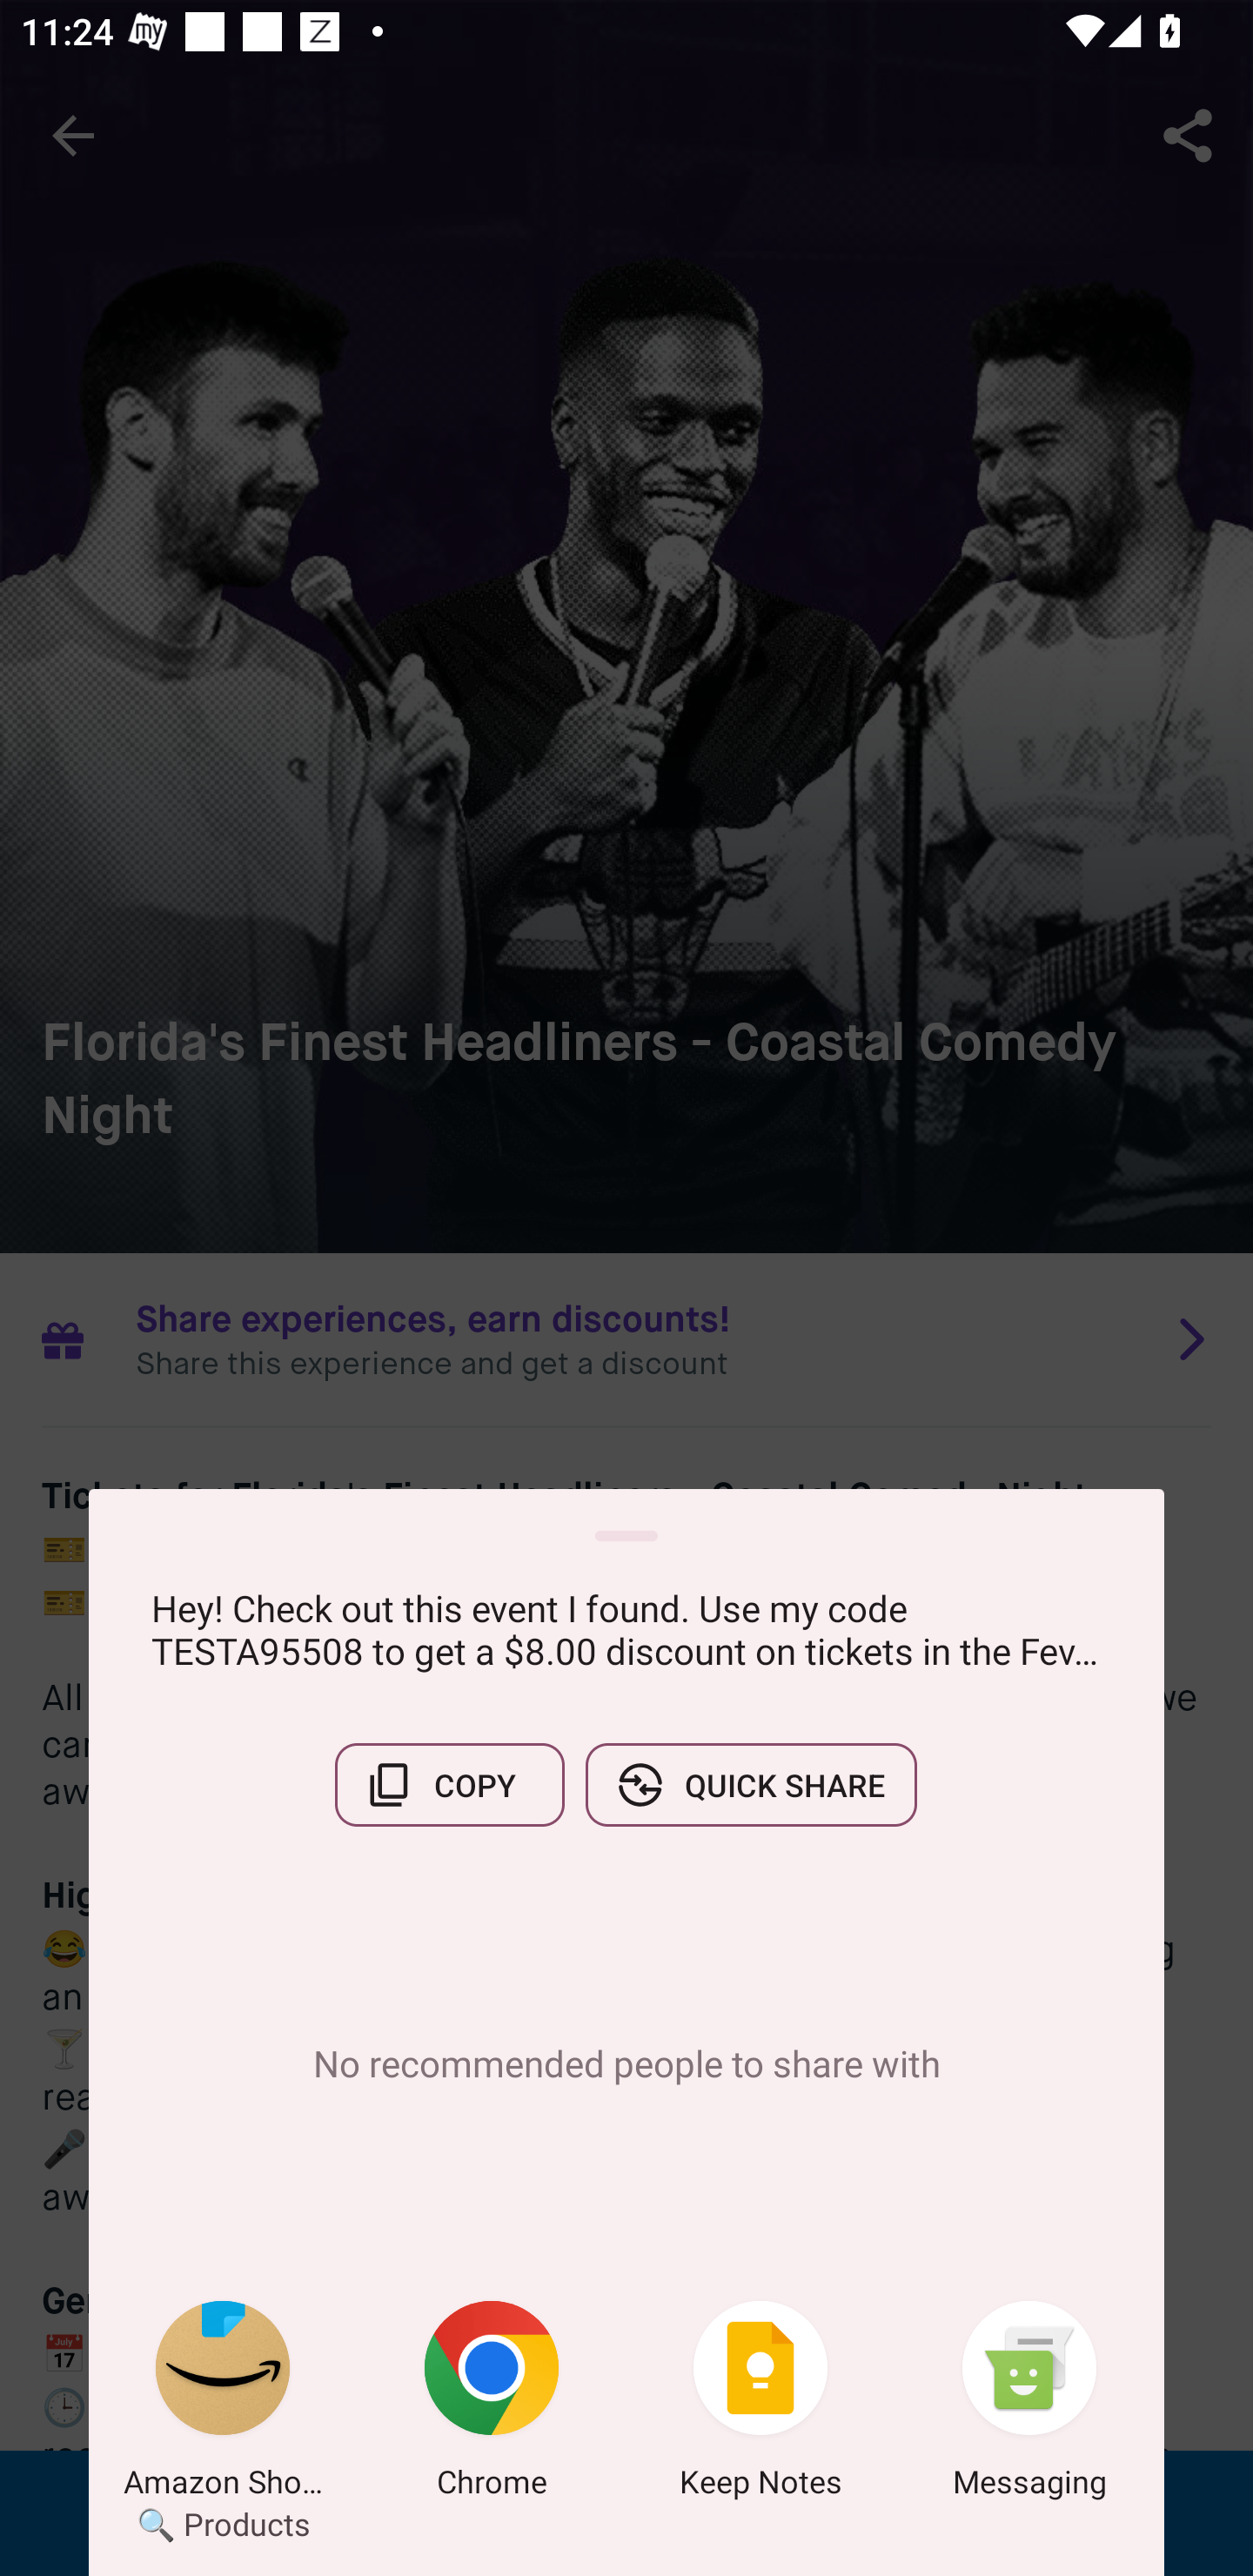  What do you see at coordinates (1029, 2405) in the screenshot?
I see `Messaging` at bounding box center [1029, 2405].